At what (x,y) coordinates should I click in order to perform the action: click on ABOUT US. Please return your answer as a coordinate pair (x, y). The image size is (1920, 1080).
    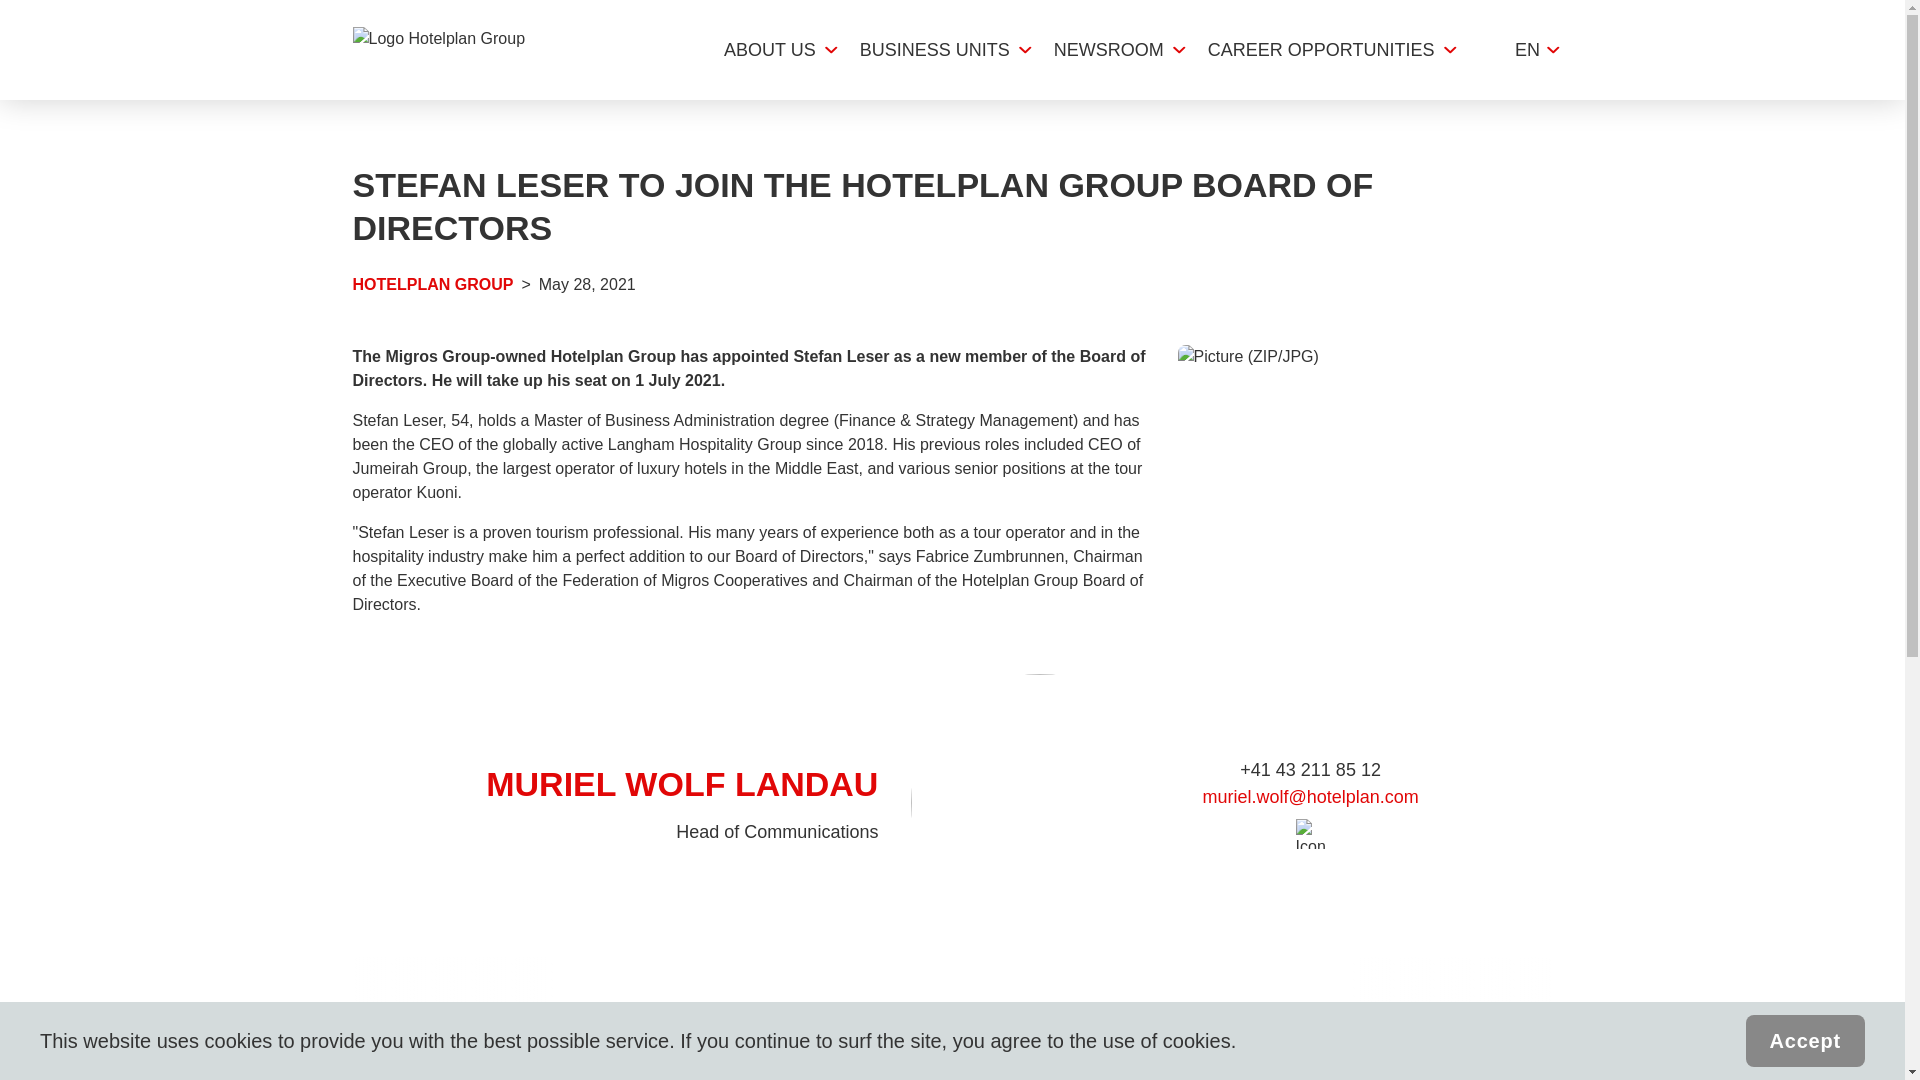
    Looking at the image, I should click on (770, 50).